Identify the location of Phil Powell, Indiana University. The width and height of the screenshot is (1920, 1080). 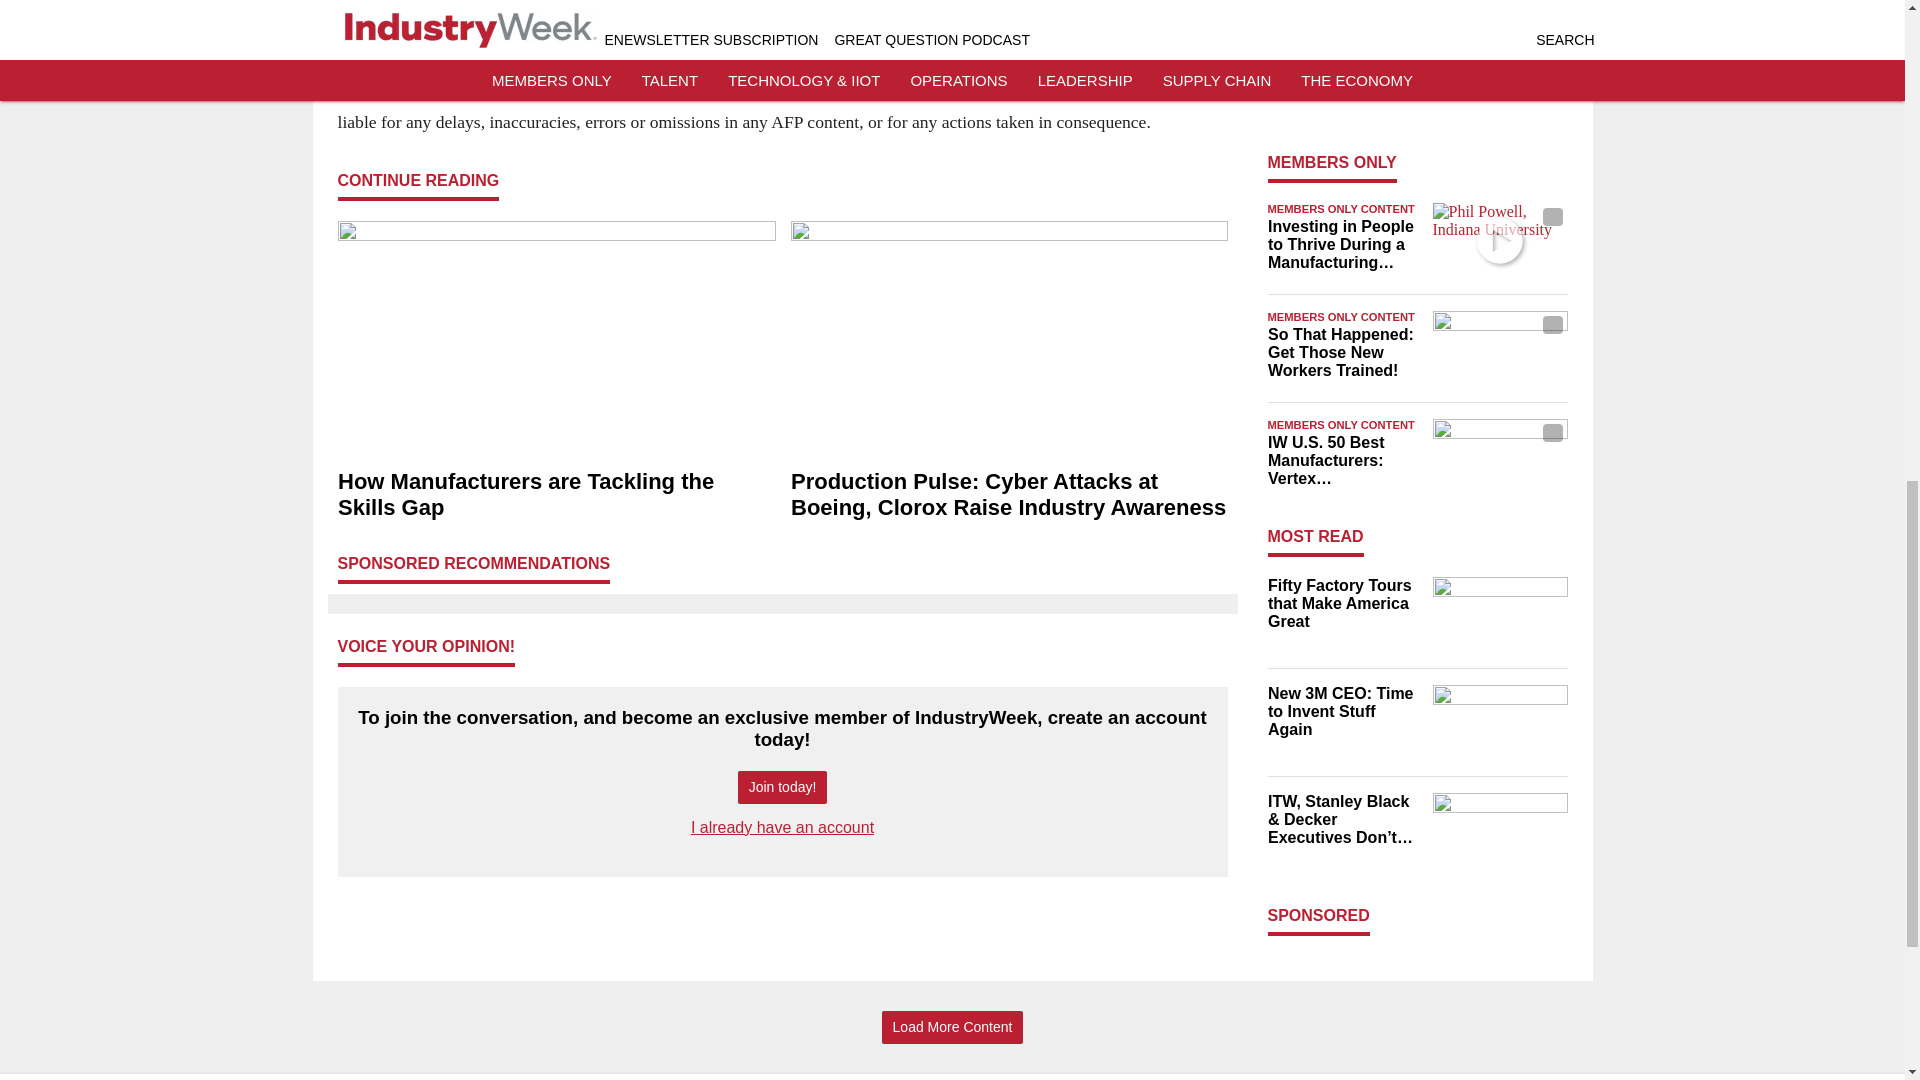
(1499, 240).